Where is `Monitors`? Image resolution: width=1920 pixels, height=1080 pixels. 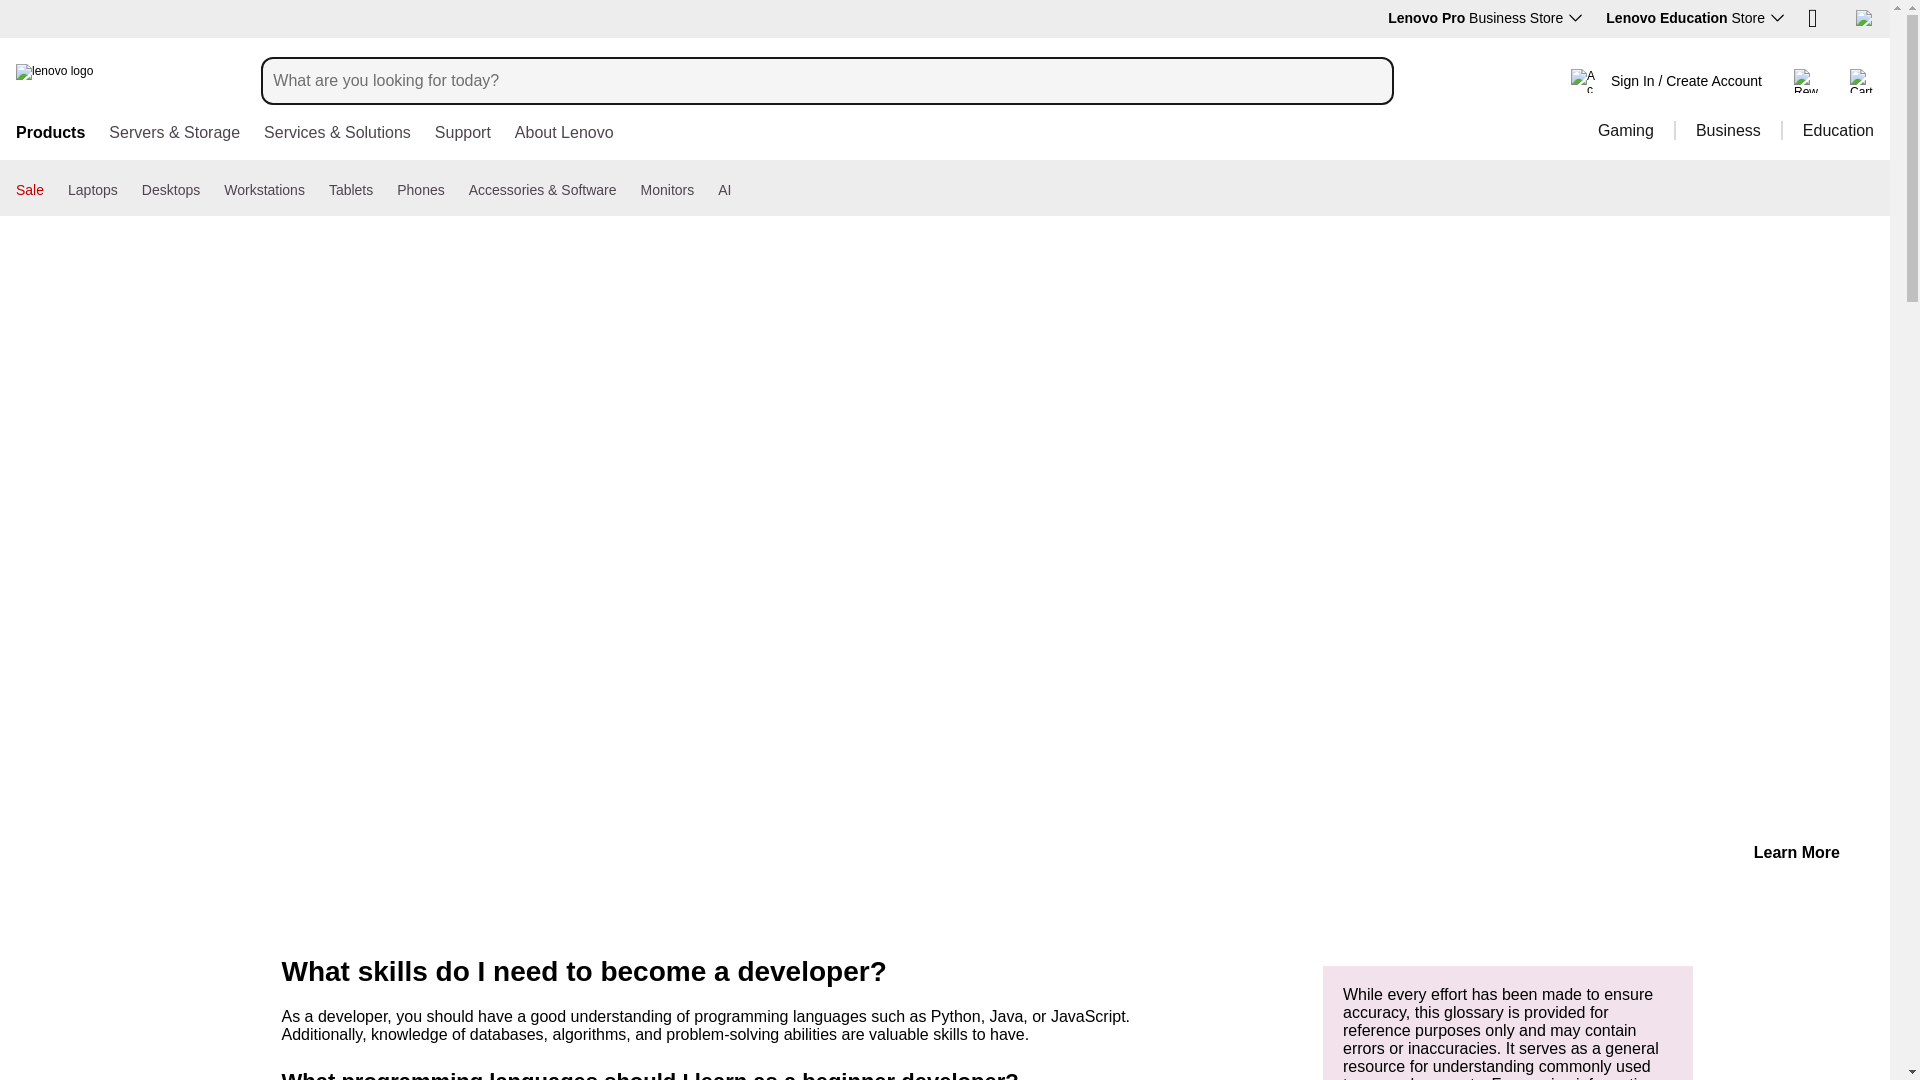 Monitors is located at coordinates (668, 190).